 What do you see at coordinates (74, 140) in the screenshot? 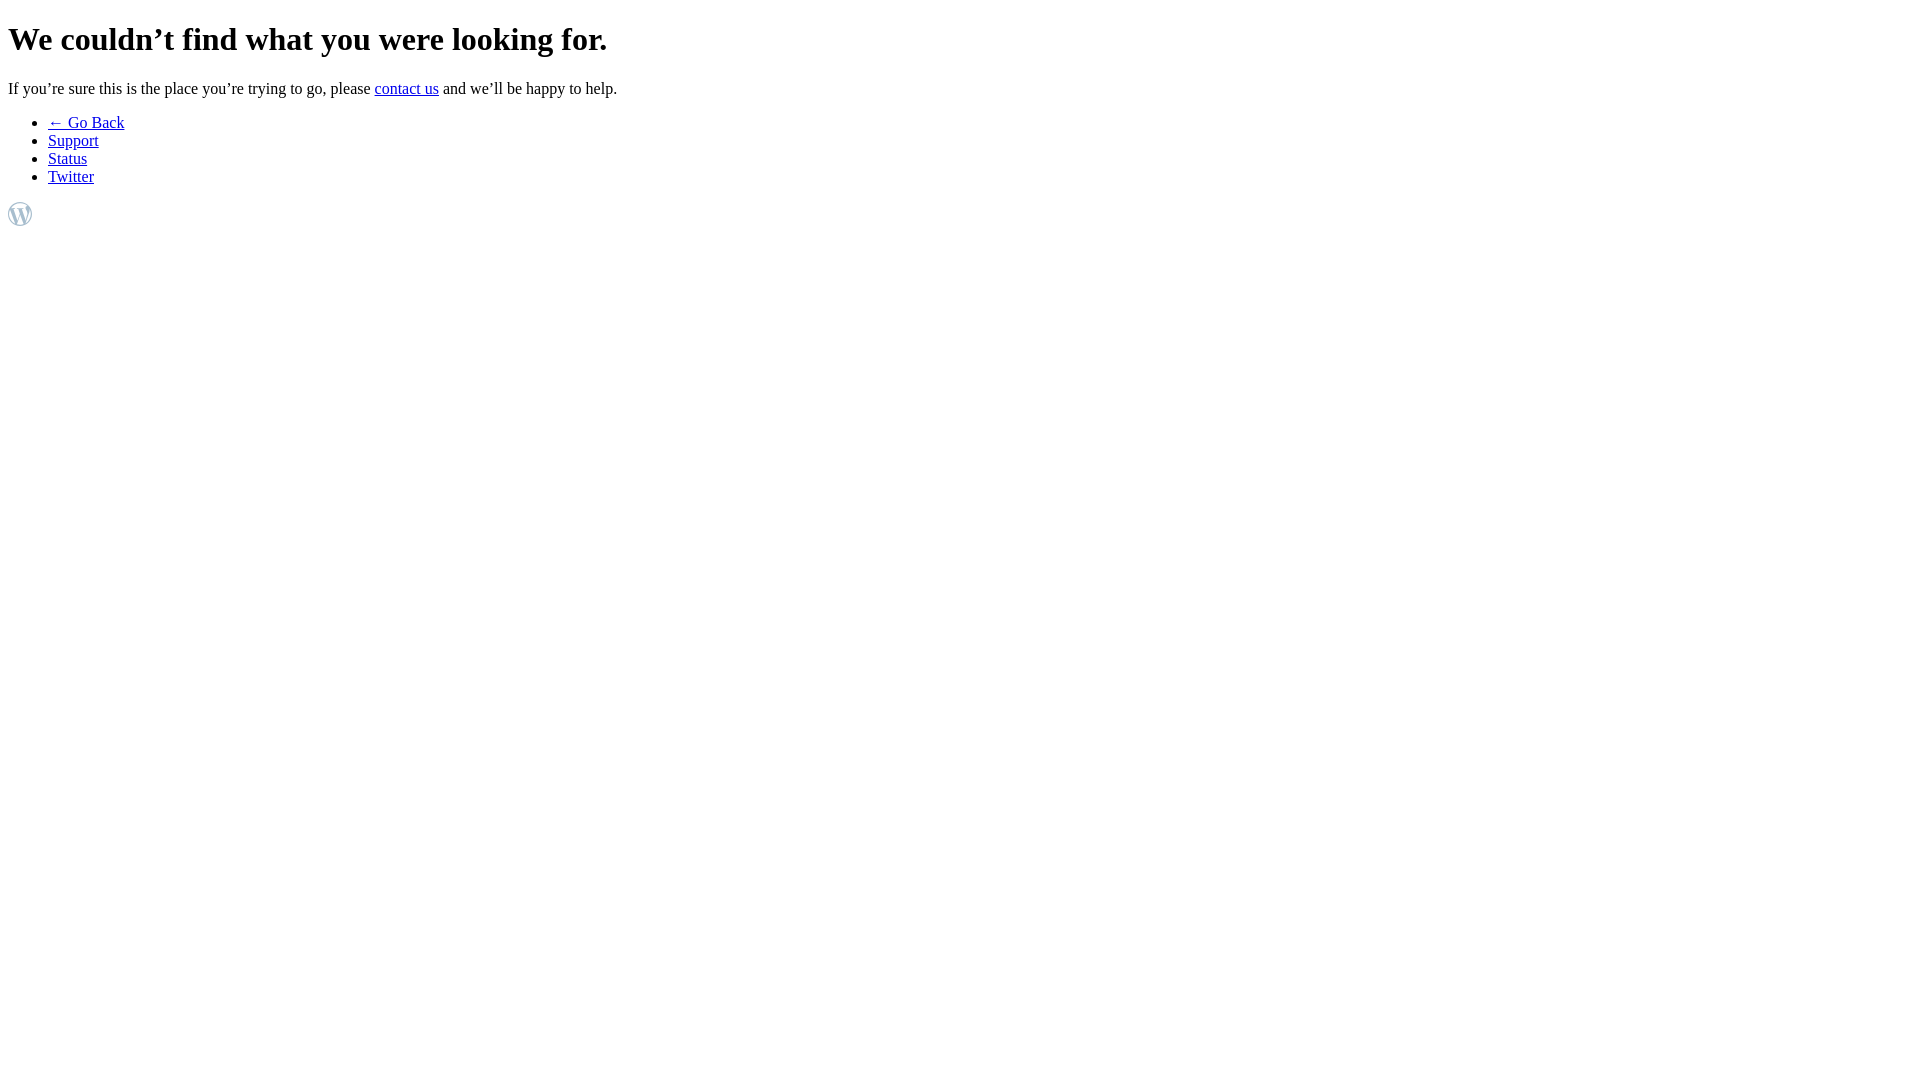
I see `Support` at bounding box center [74, 140].